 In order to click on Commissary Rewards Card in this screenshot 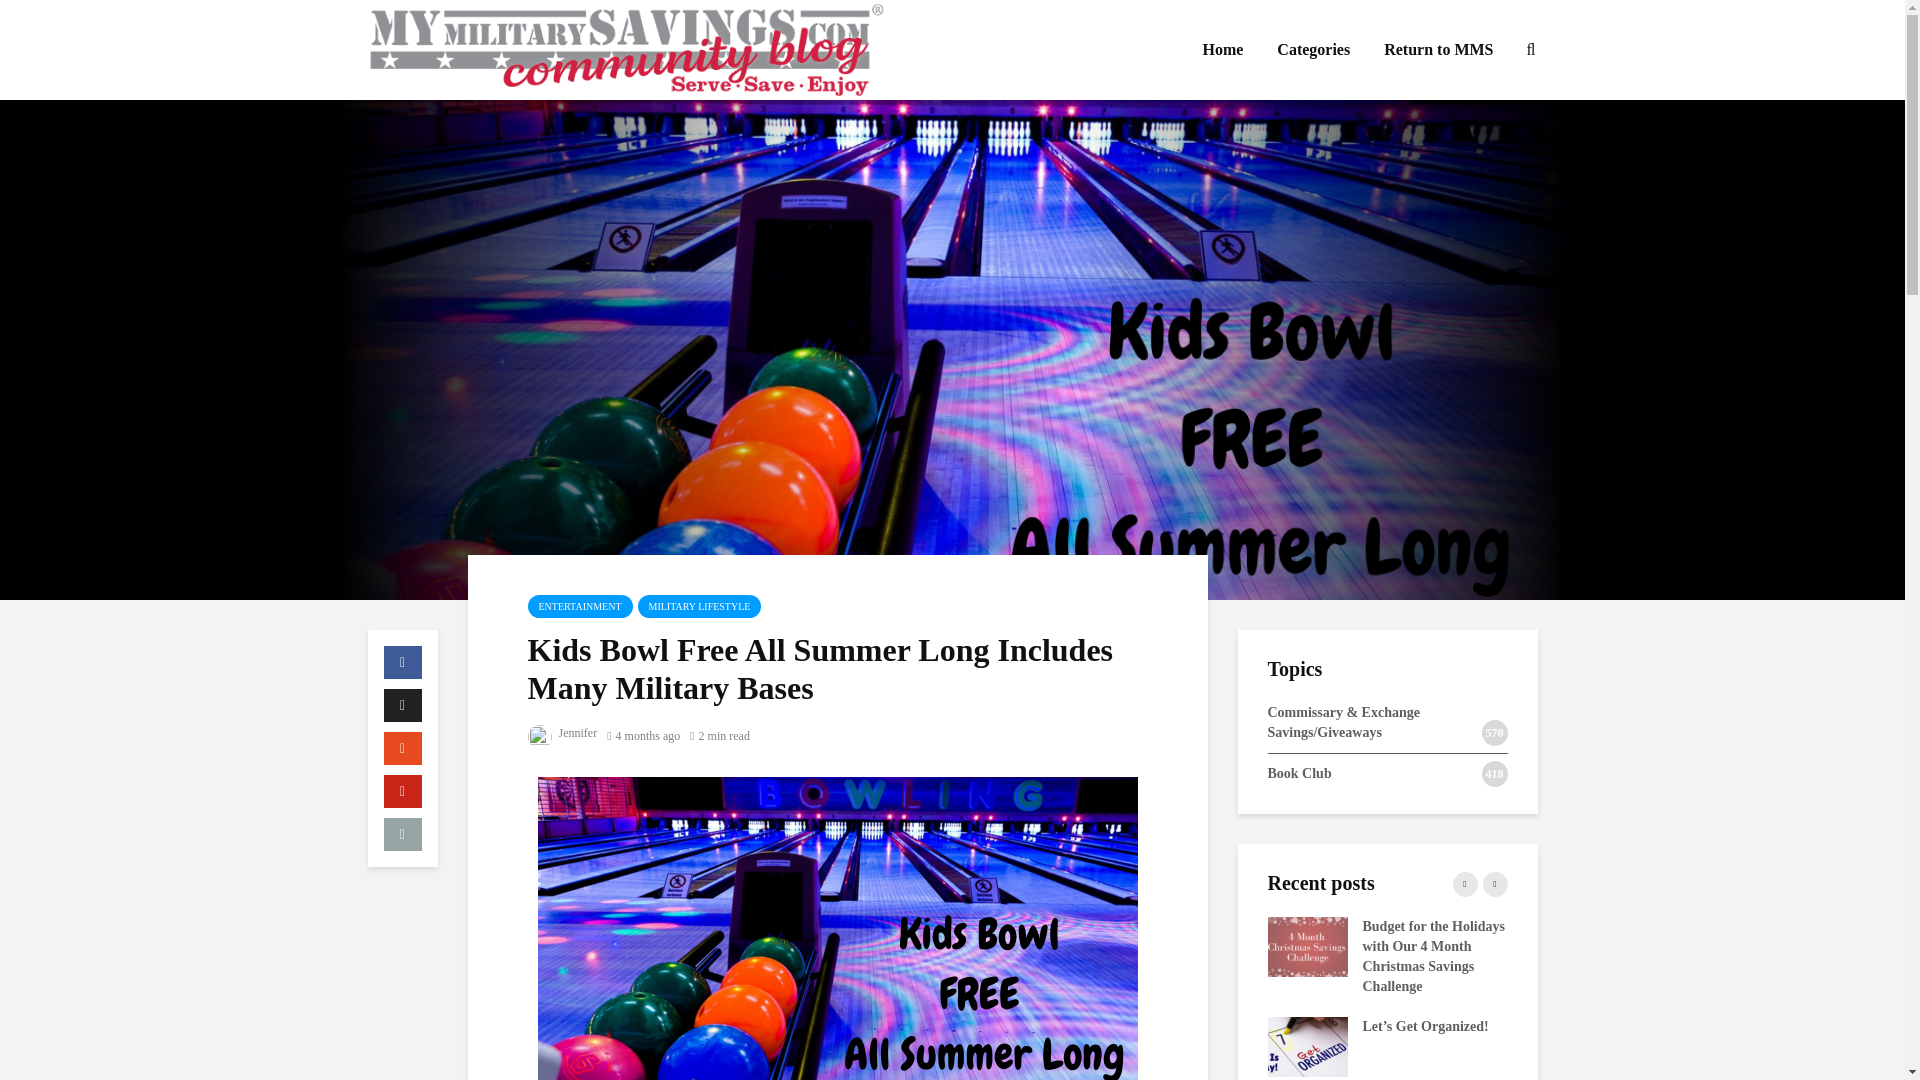, I will do `click(1787, 945)`.